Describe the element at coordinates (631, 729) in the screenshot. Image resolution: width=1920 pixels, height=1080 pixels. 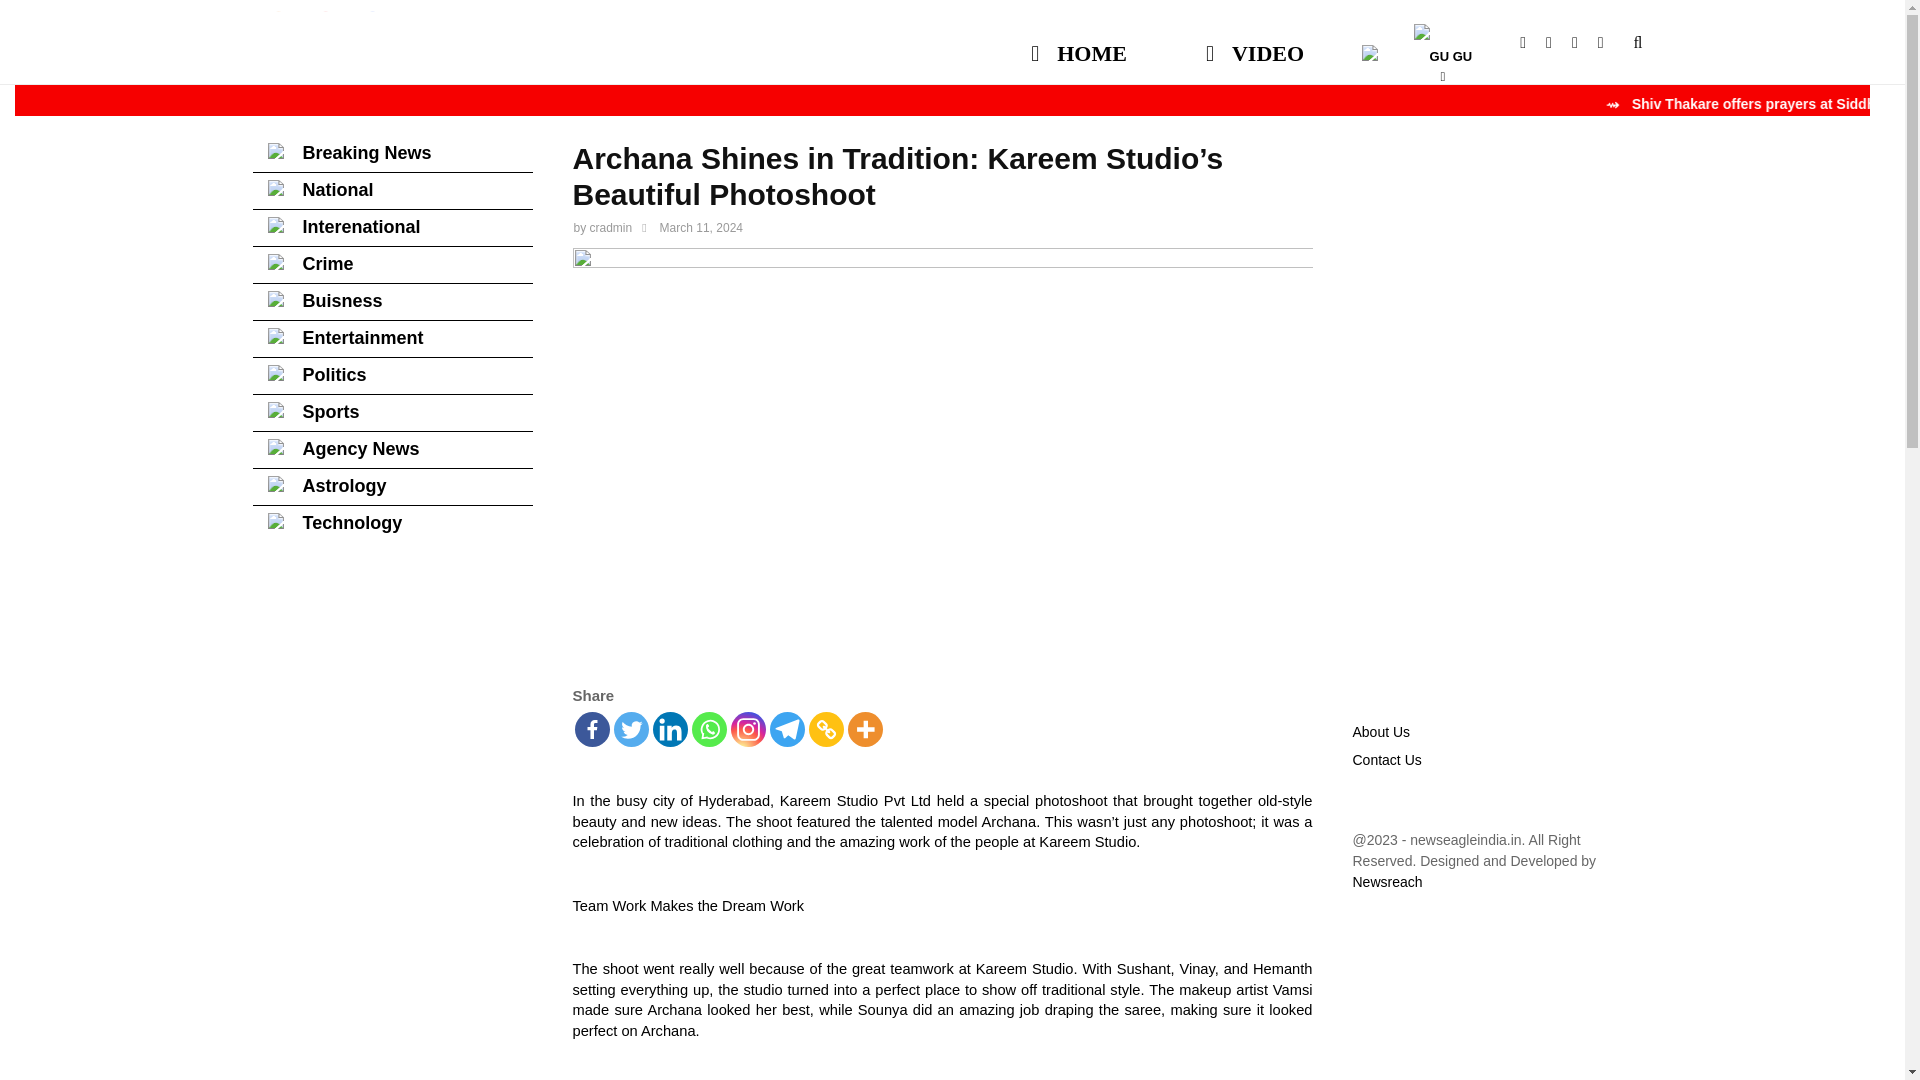
I see `Twitter` at that location.